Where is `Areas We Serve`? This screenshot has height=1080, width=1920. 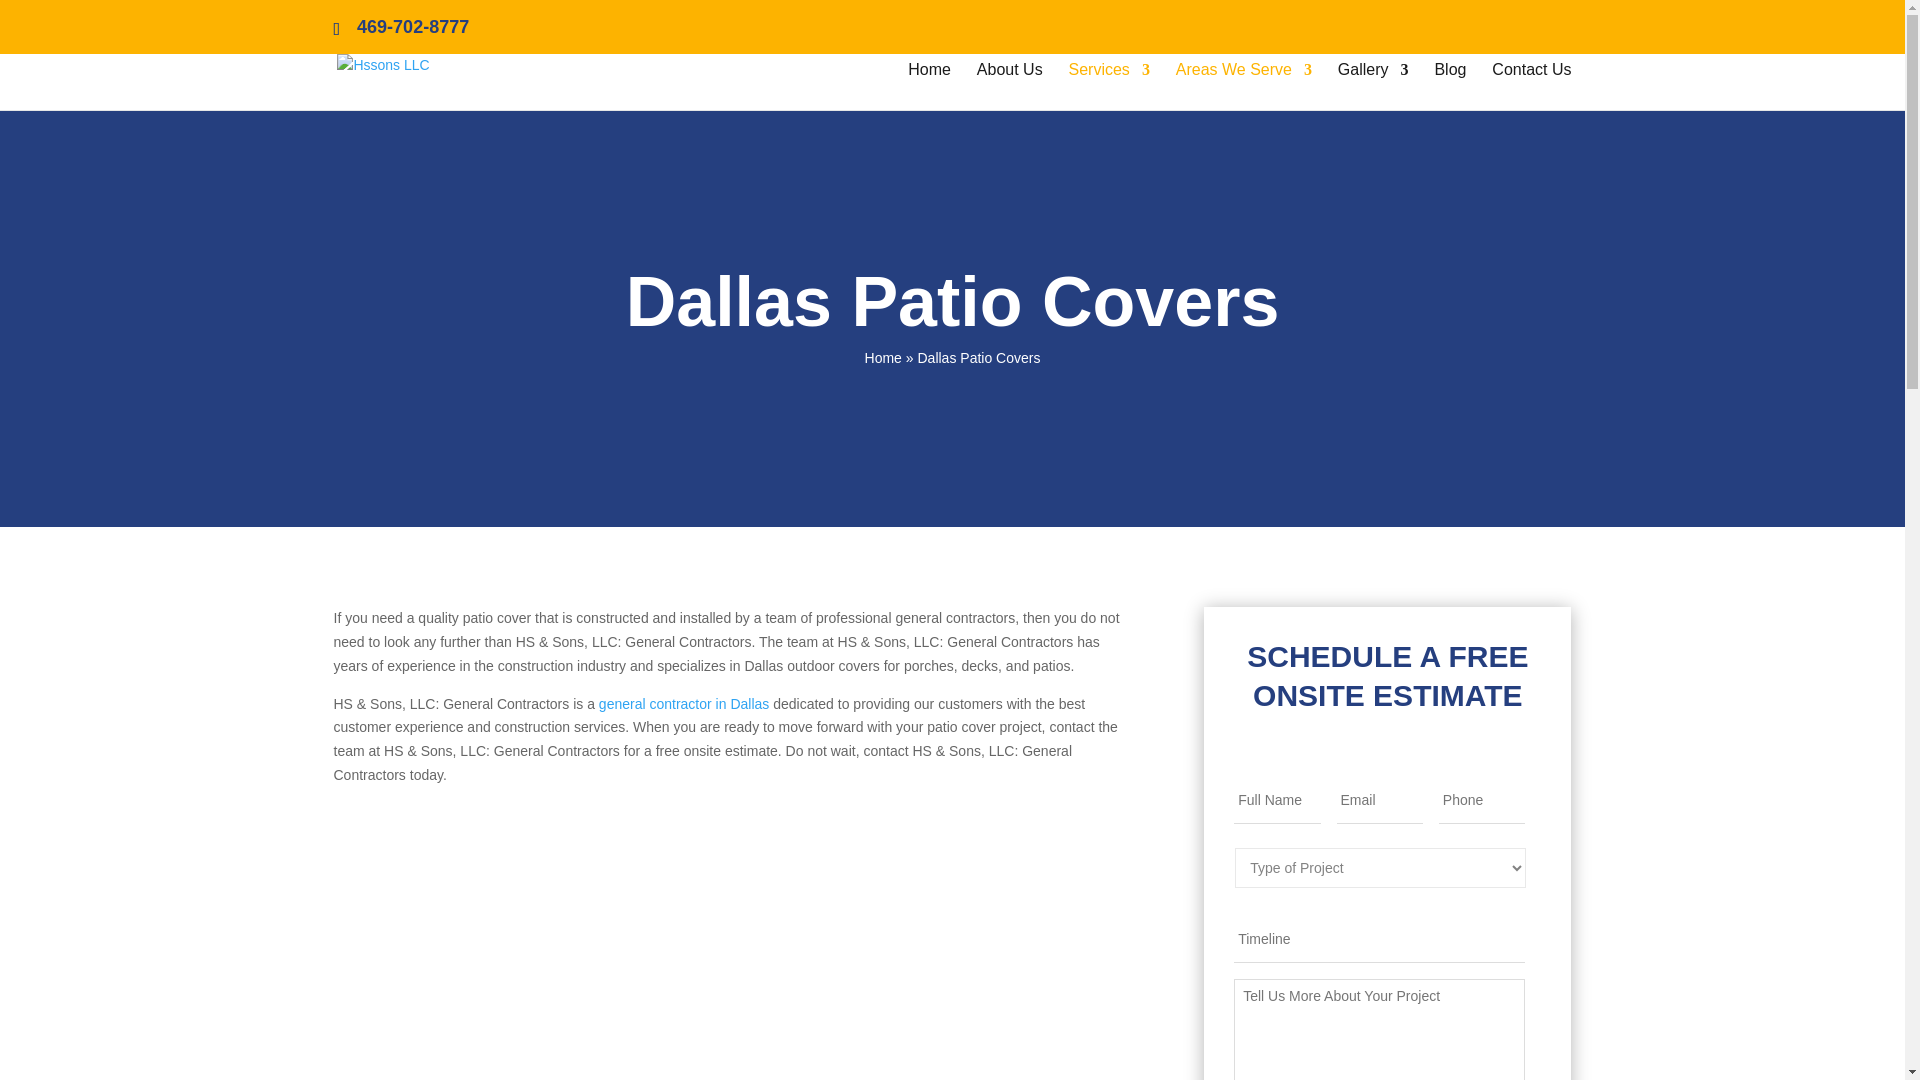 Areas We Serve is located at coordinates (1243, 86).